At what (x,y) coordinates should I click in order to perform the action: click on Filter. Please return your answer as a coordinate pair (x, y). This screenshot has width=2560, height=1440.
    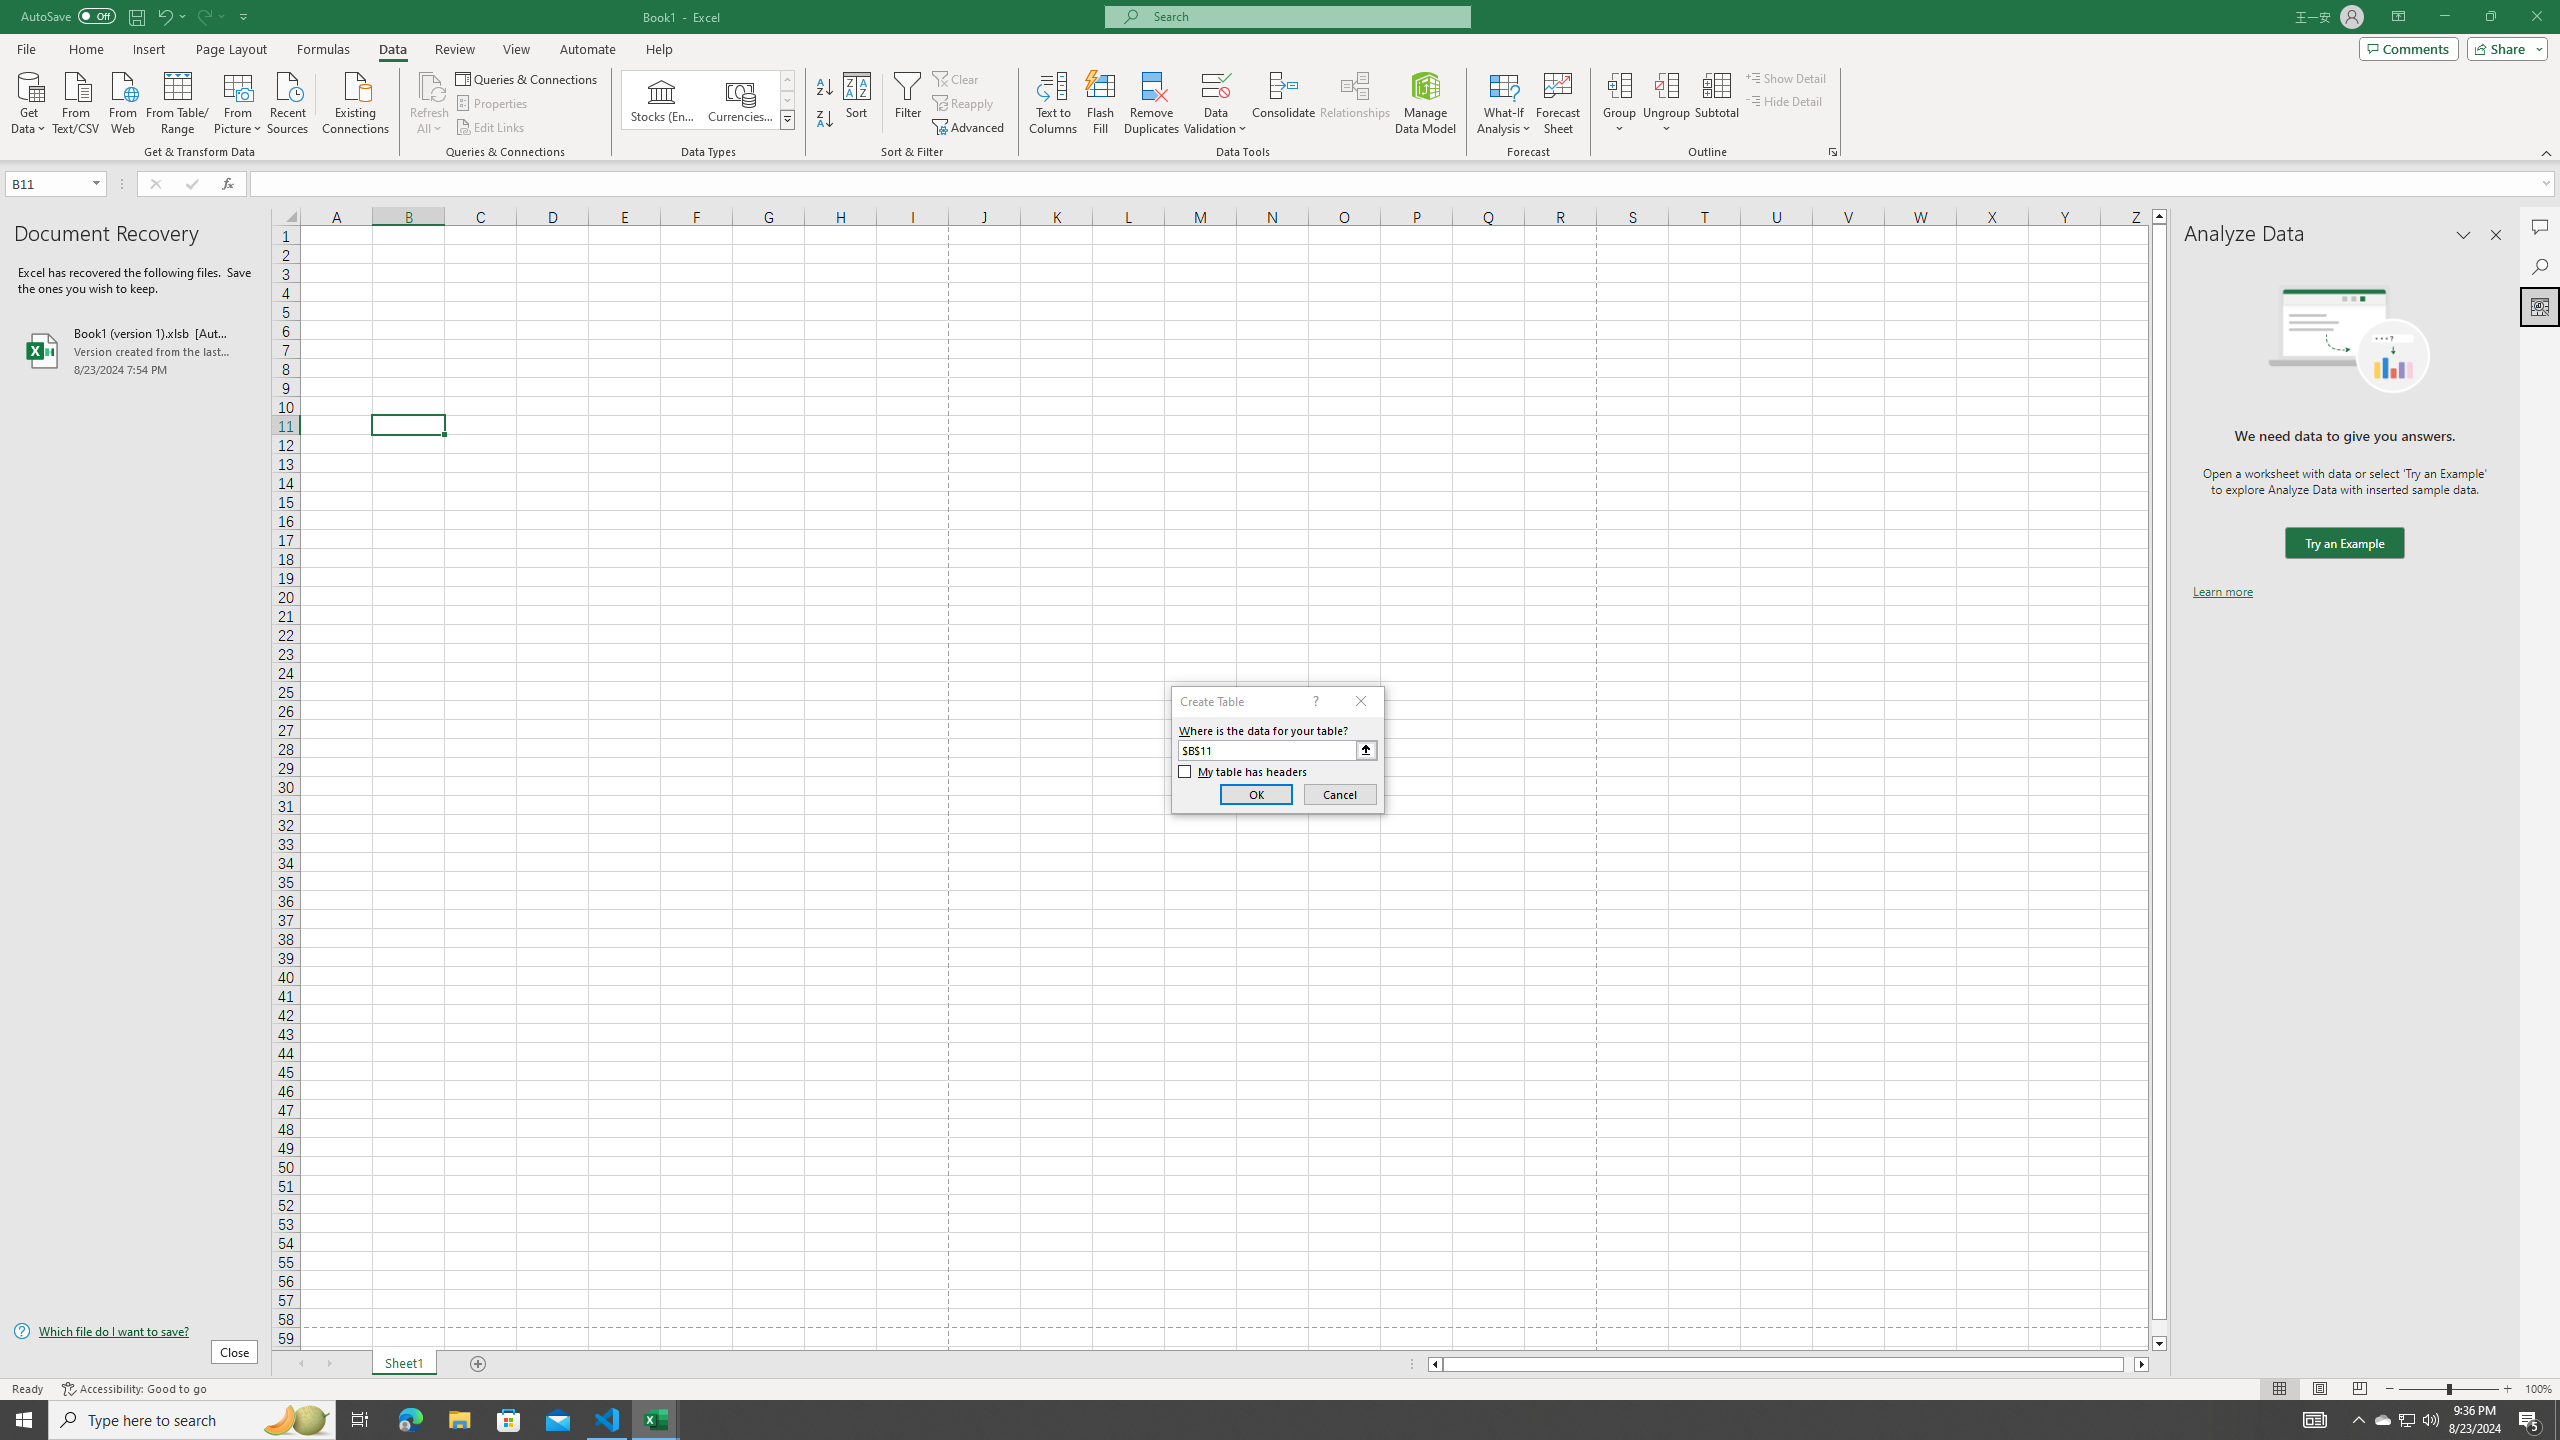
    Looking at the image, I should click on (907, 103).